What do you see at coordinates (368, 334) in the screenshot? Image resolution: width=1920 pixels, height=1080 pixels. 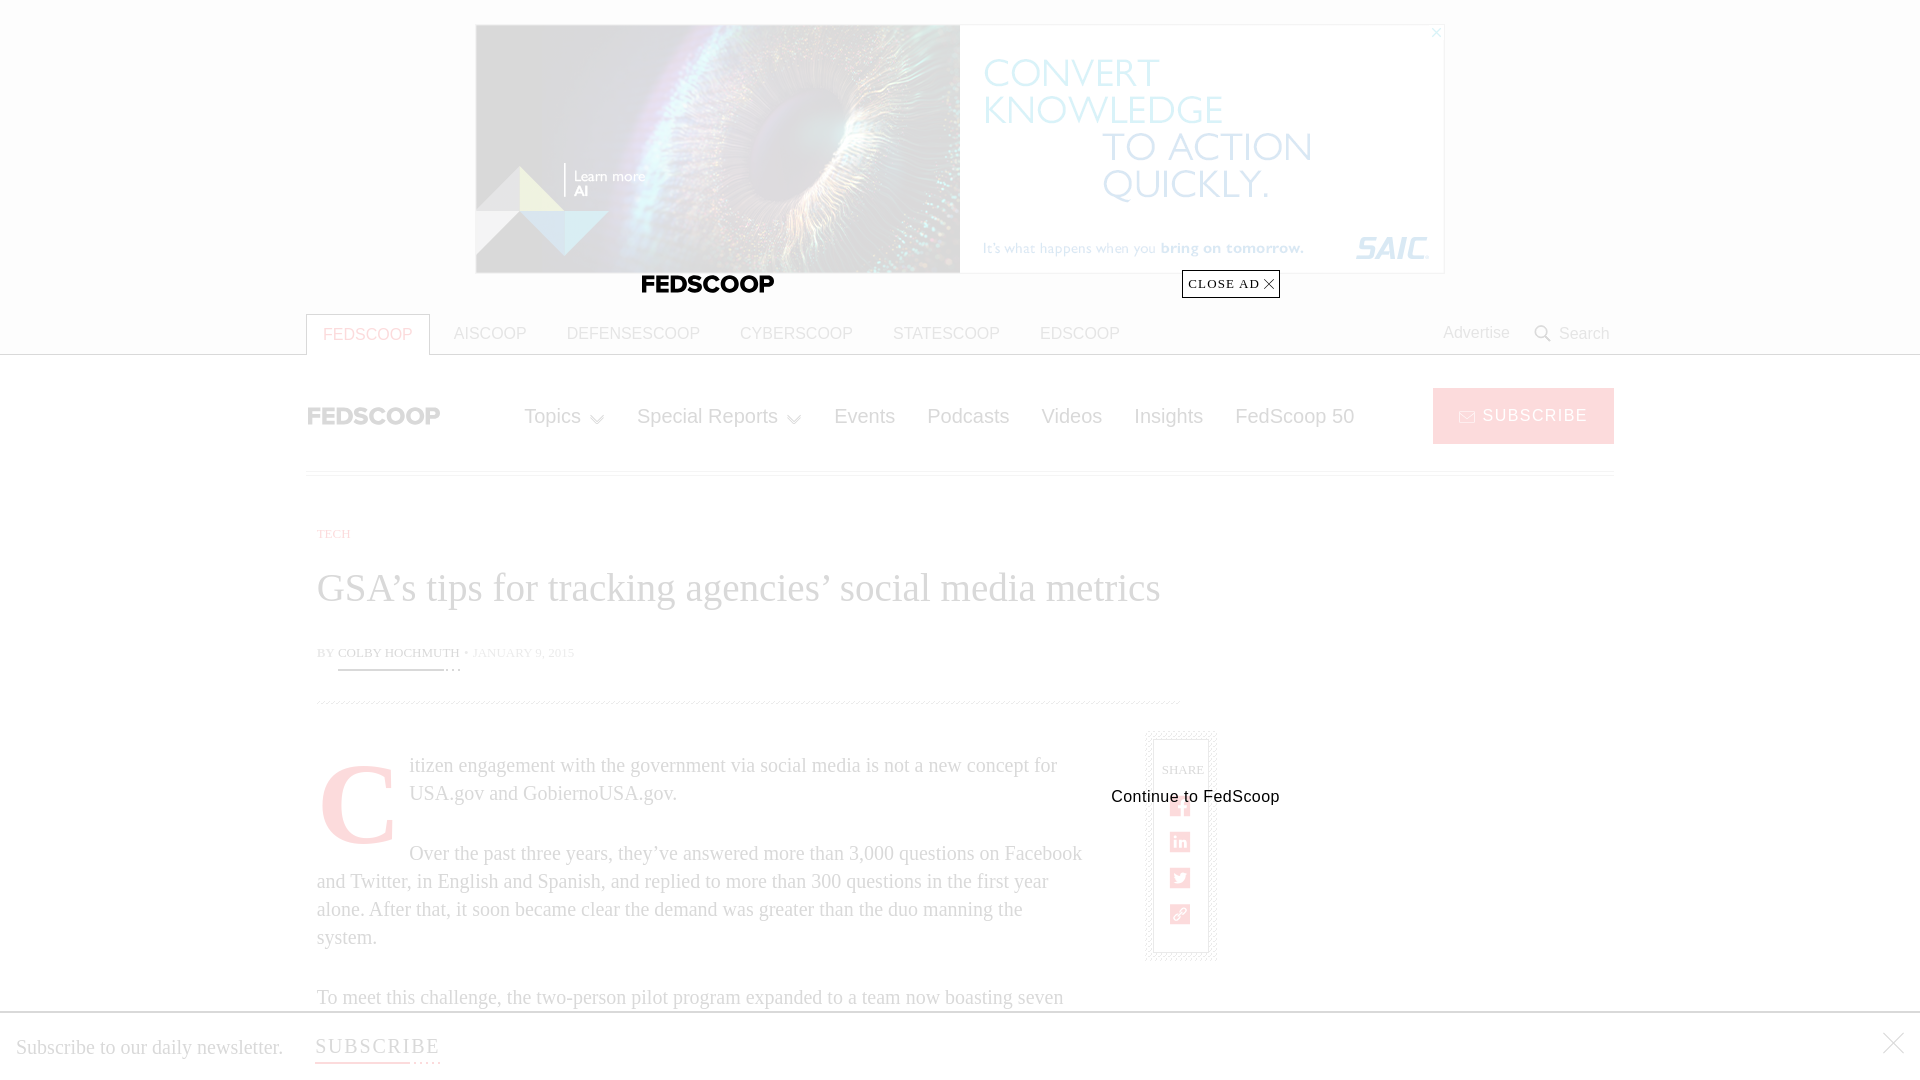 I see `FEDSCOOP` at bounding box center [368, 334].